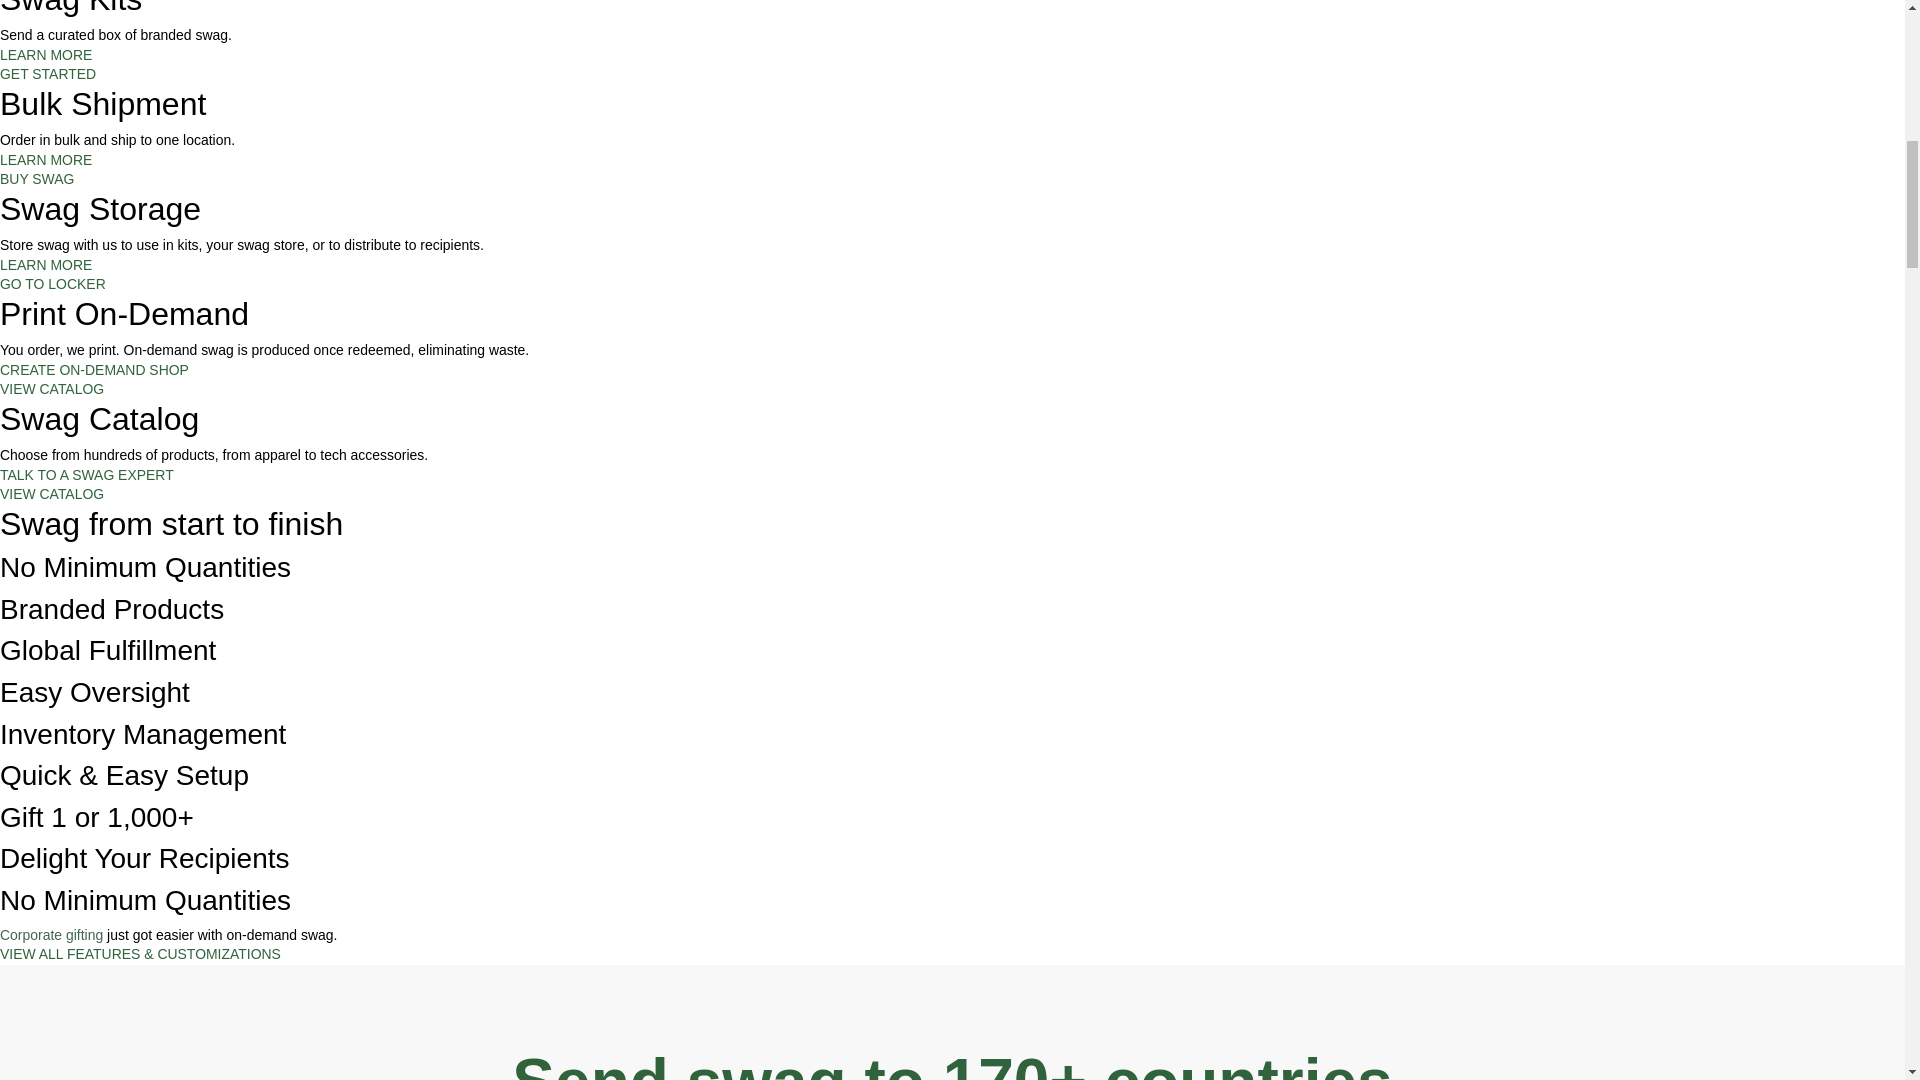 Image resolution: width=1920 pixels, height=1080 pixels. What do you see at coordinates (52, 494) in the screenshot?
I see `VIEW CATALOG` at bounding box center [52, 494].